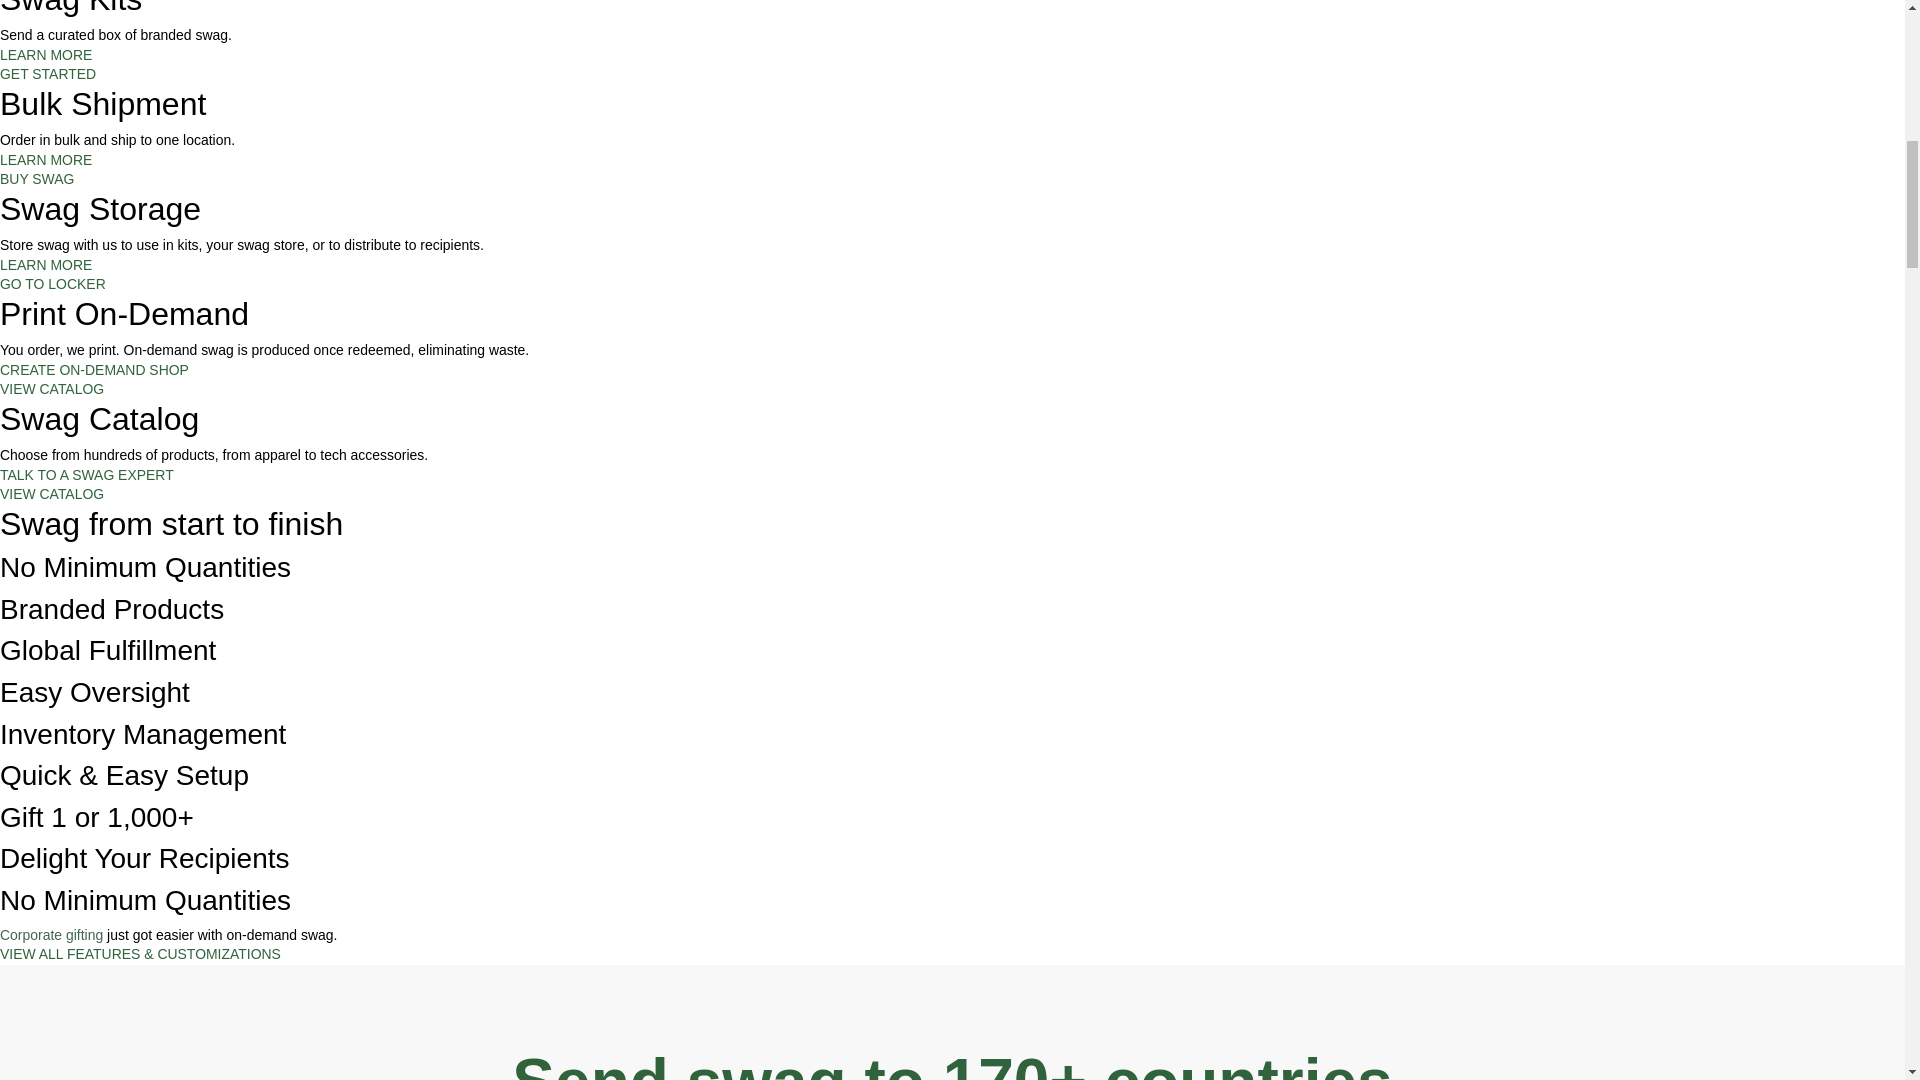 Image resolution: width=1920 pixels, height=1080 pixels. What do you see at coordinates (52, 494) in the screenshot?
I see `VIEW CATALOG` at bounding box center [52, 494].